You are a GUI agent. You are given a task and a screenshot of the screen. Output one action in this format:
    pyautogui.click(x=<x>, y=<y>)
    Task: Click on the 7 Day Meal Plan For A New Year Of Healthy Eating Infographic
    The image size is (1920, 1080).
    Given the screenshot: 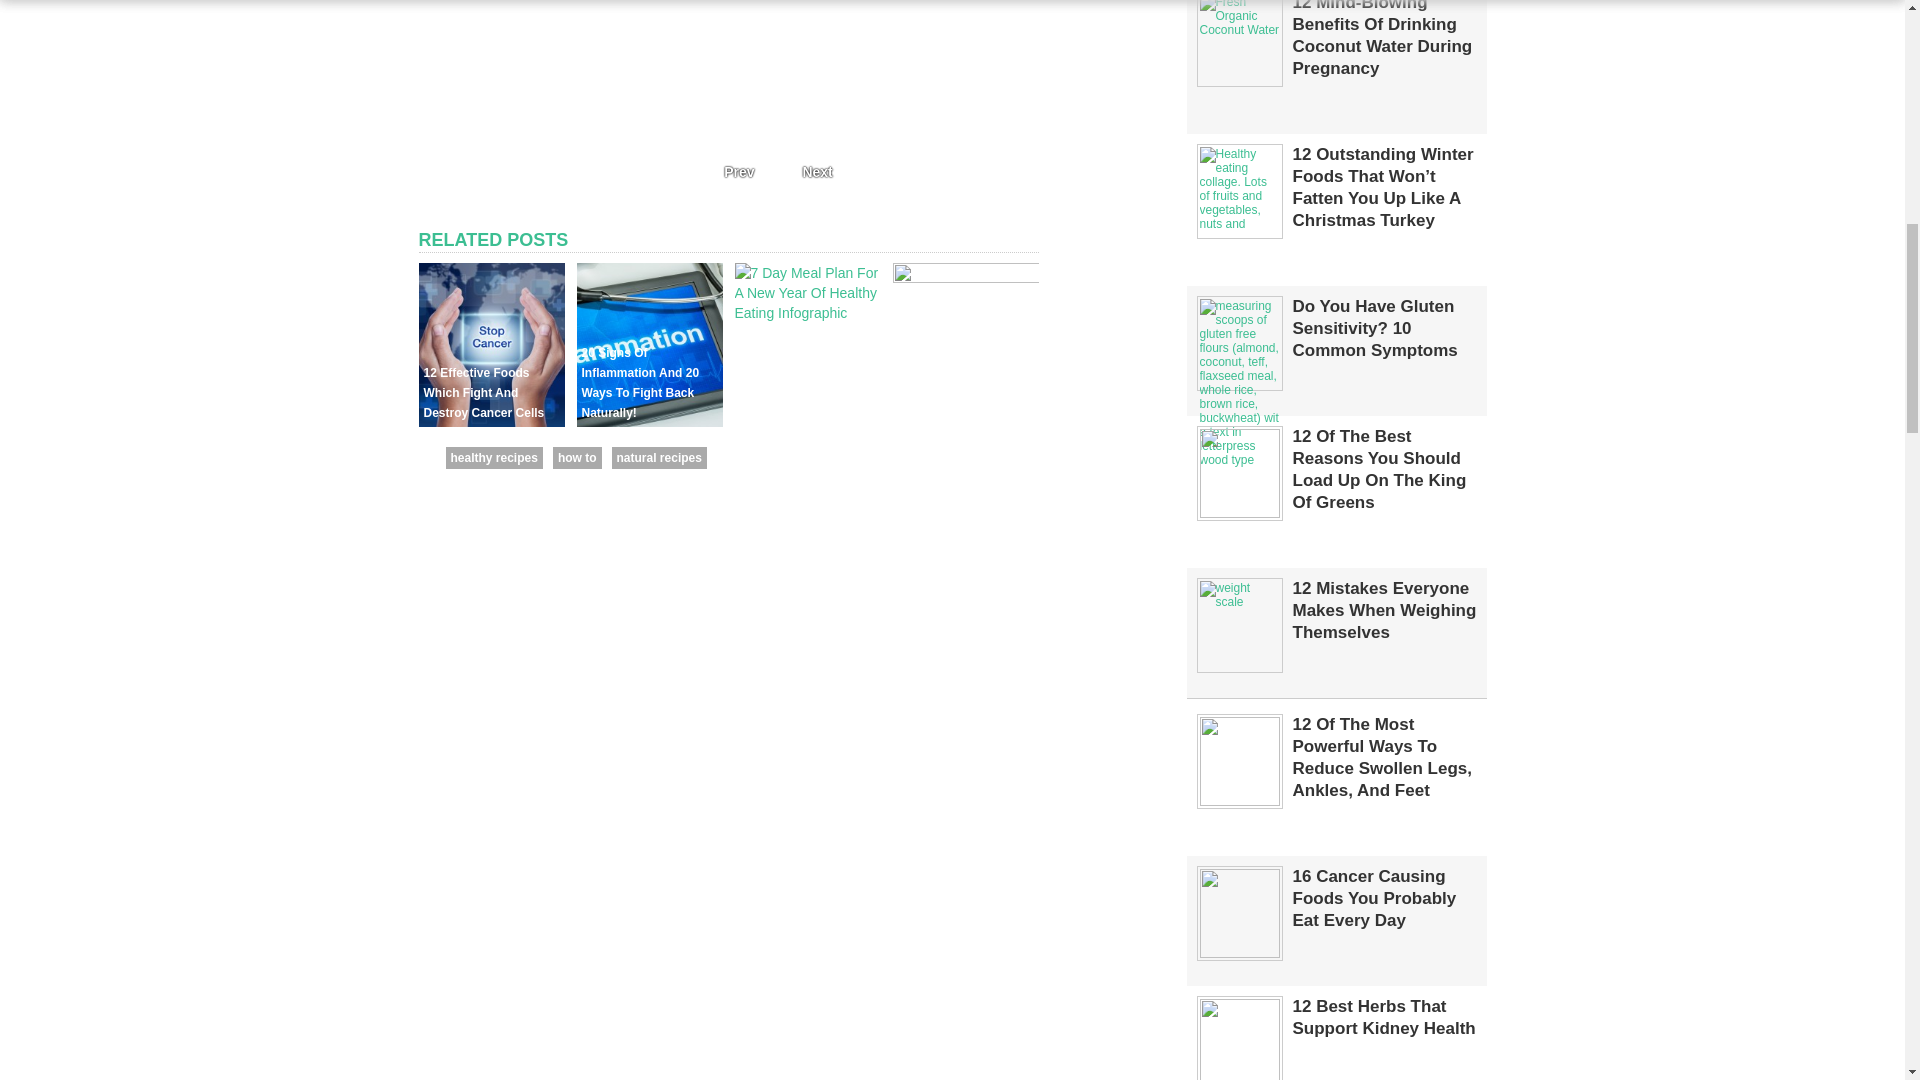 What is the action you would take?
    pyautogui.click(x=806, y=312)
    